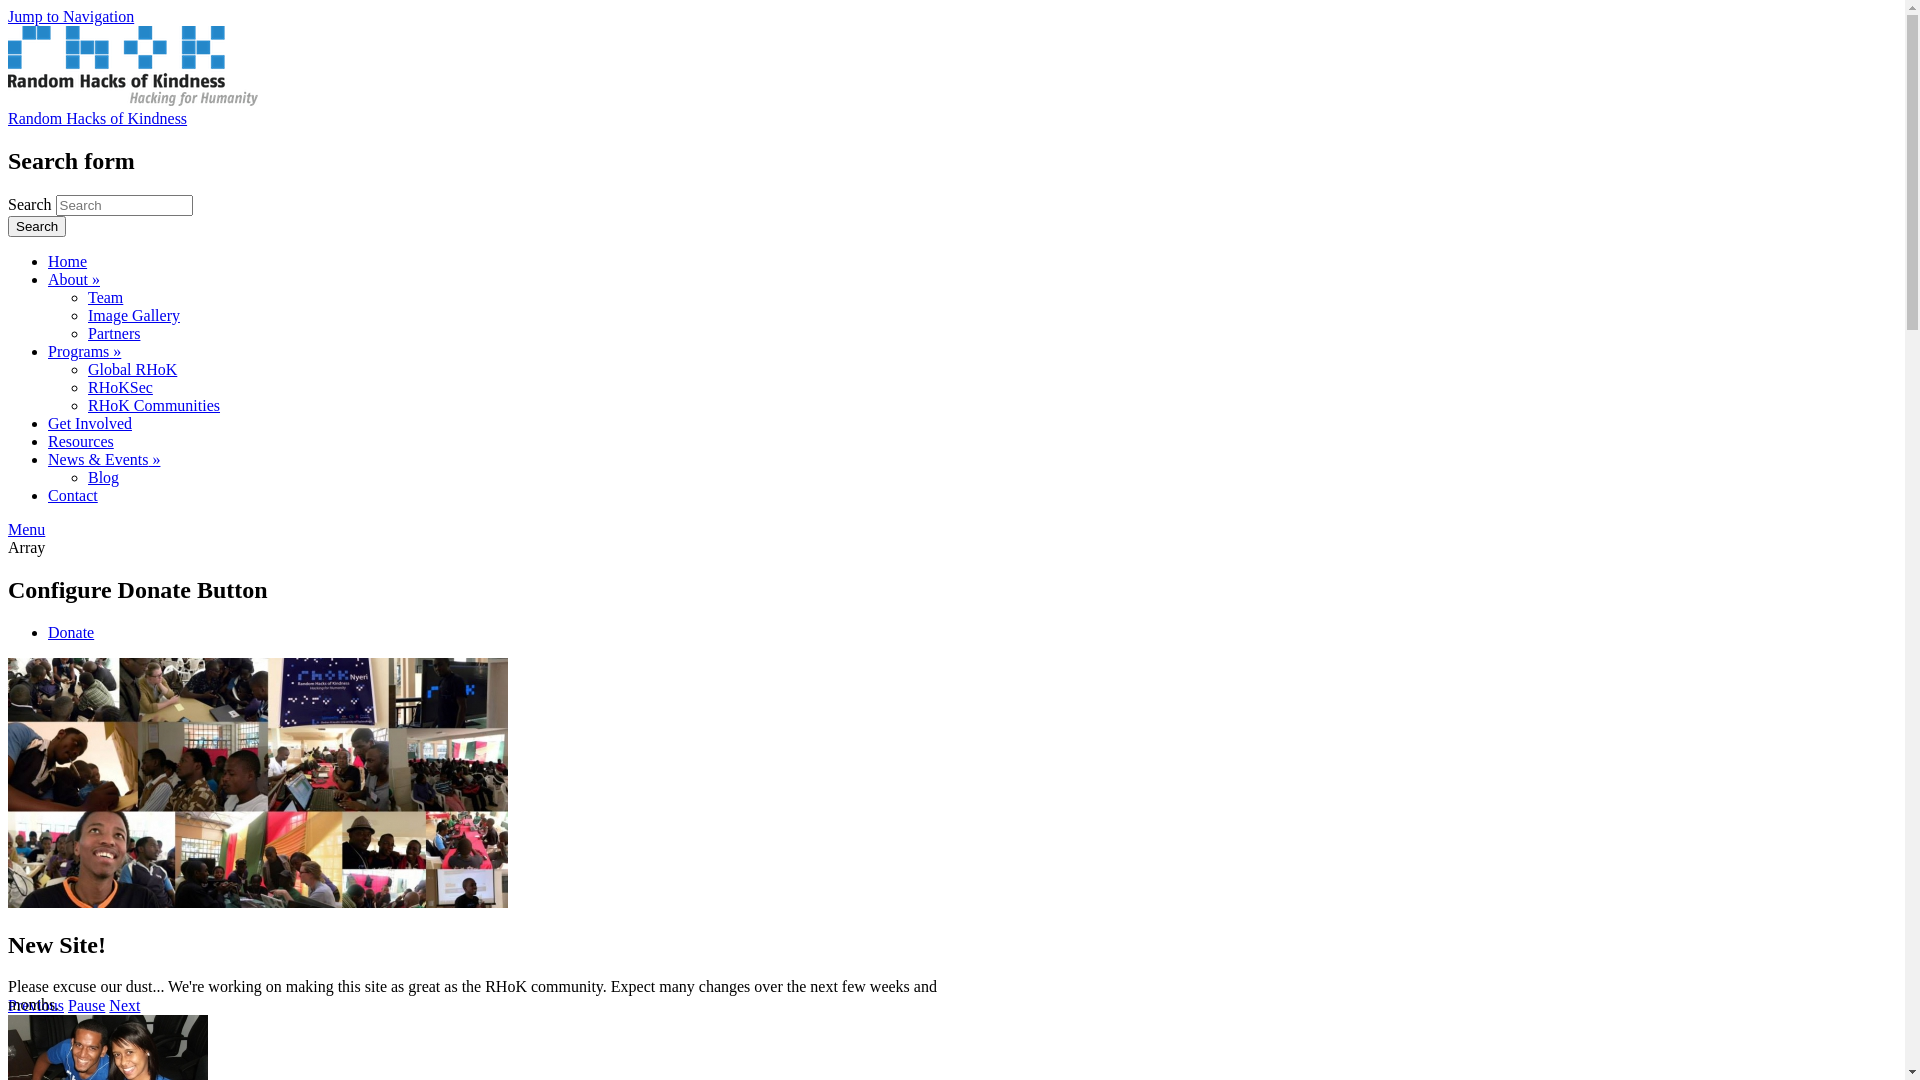 The width and height of the screenshot is (1920, 1080). What do you see at coordinates (81, 442) in the screenshot?
I see `Resources` at bounding box center [81, 442].